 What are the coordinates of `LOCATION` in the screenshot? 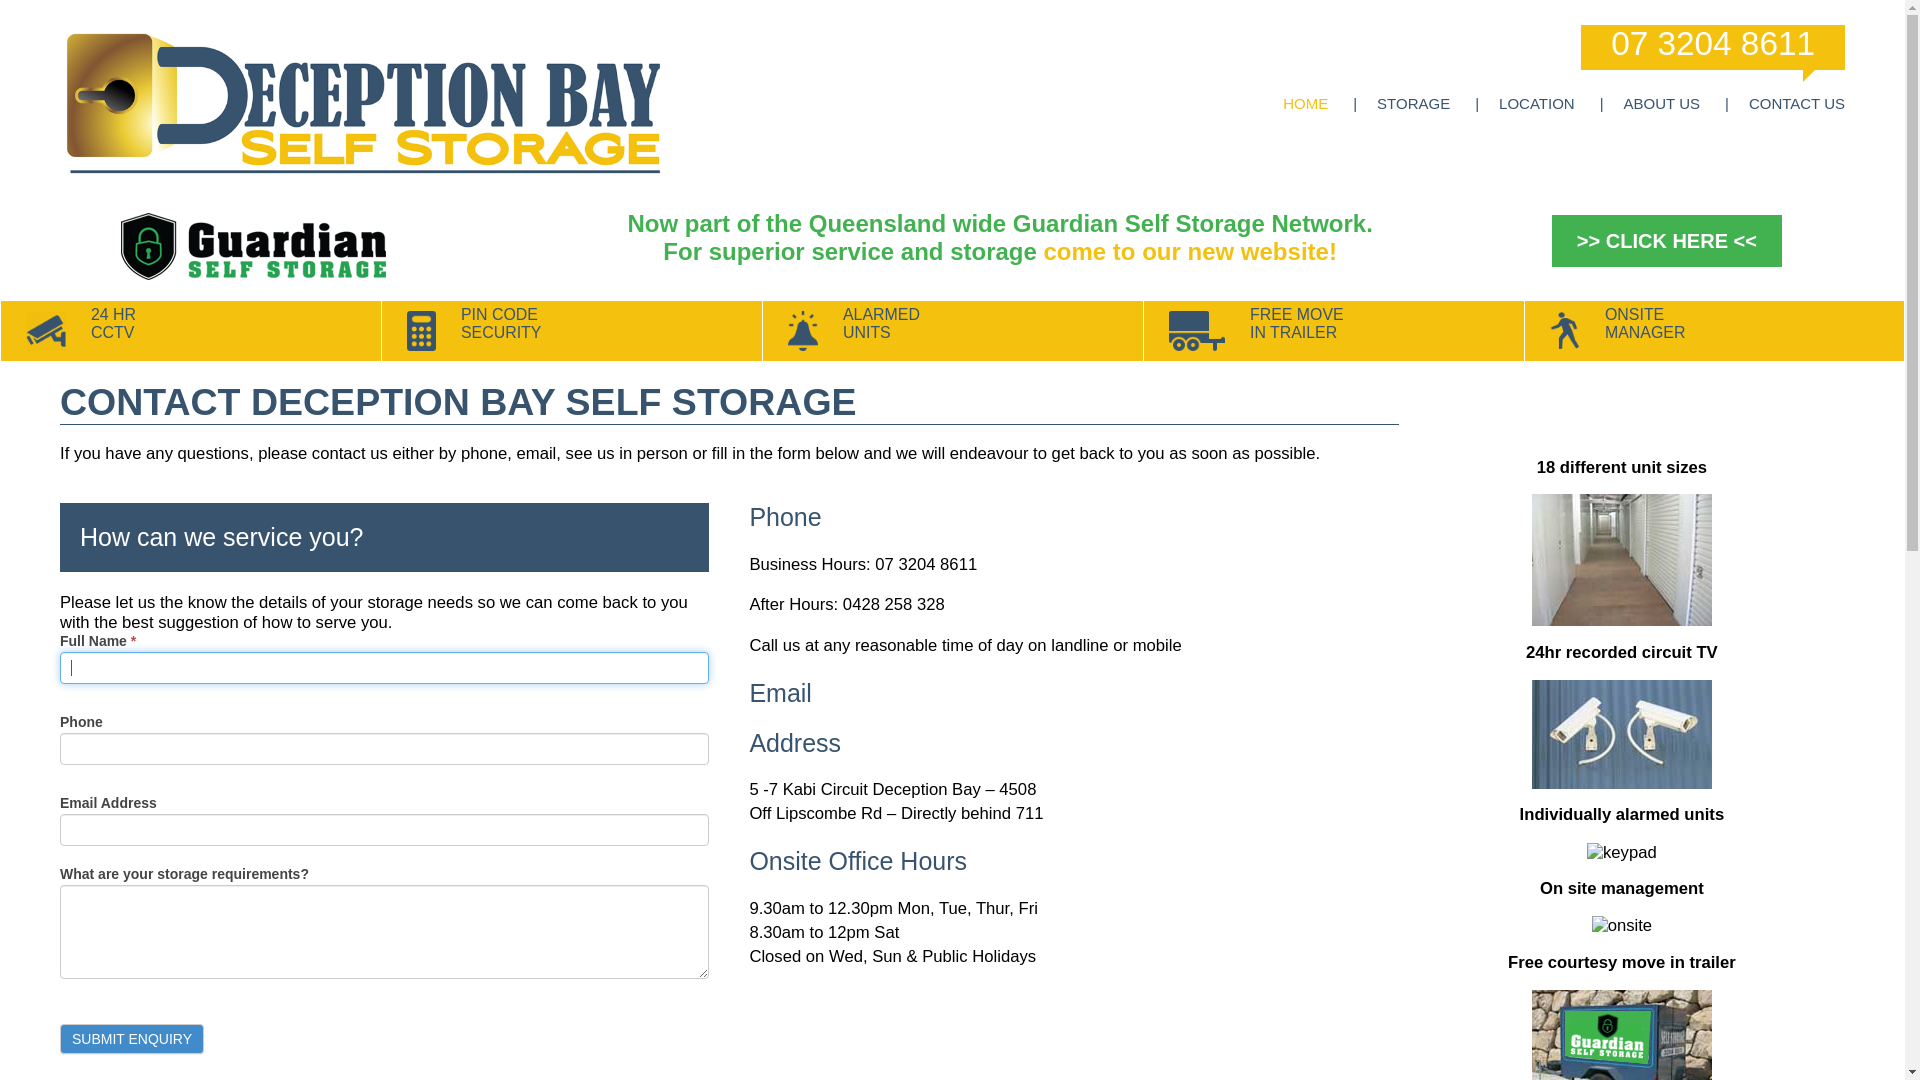 It's located at (1551, 104).